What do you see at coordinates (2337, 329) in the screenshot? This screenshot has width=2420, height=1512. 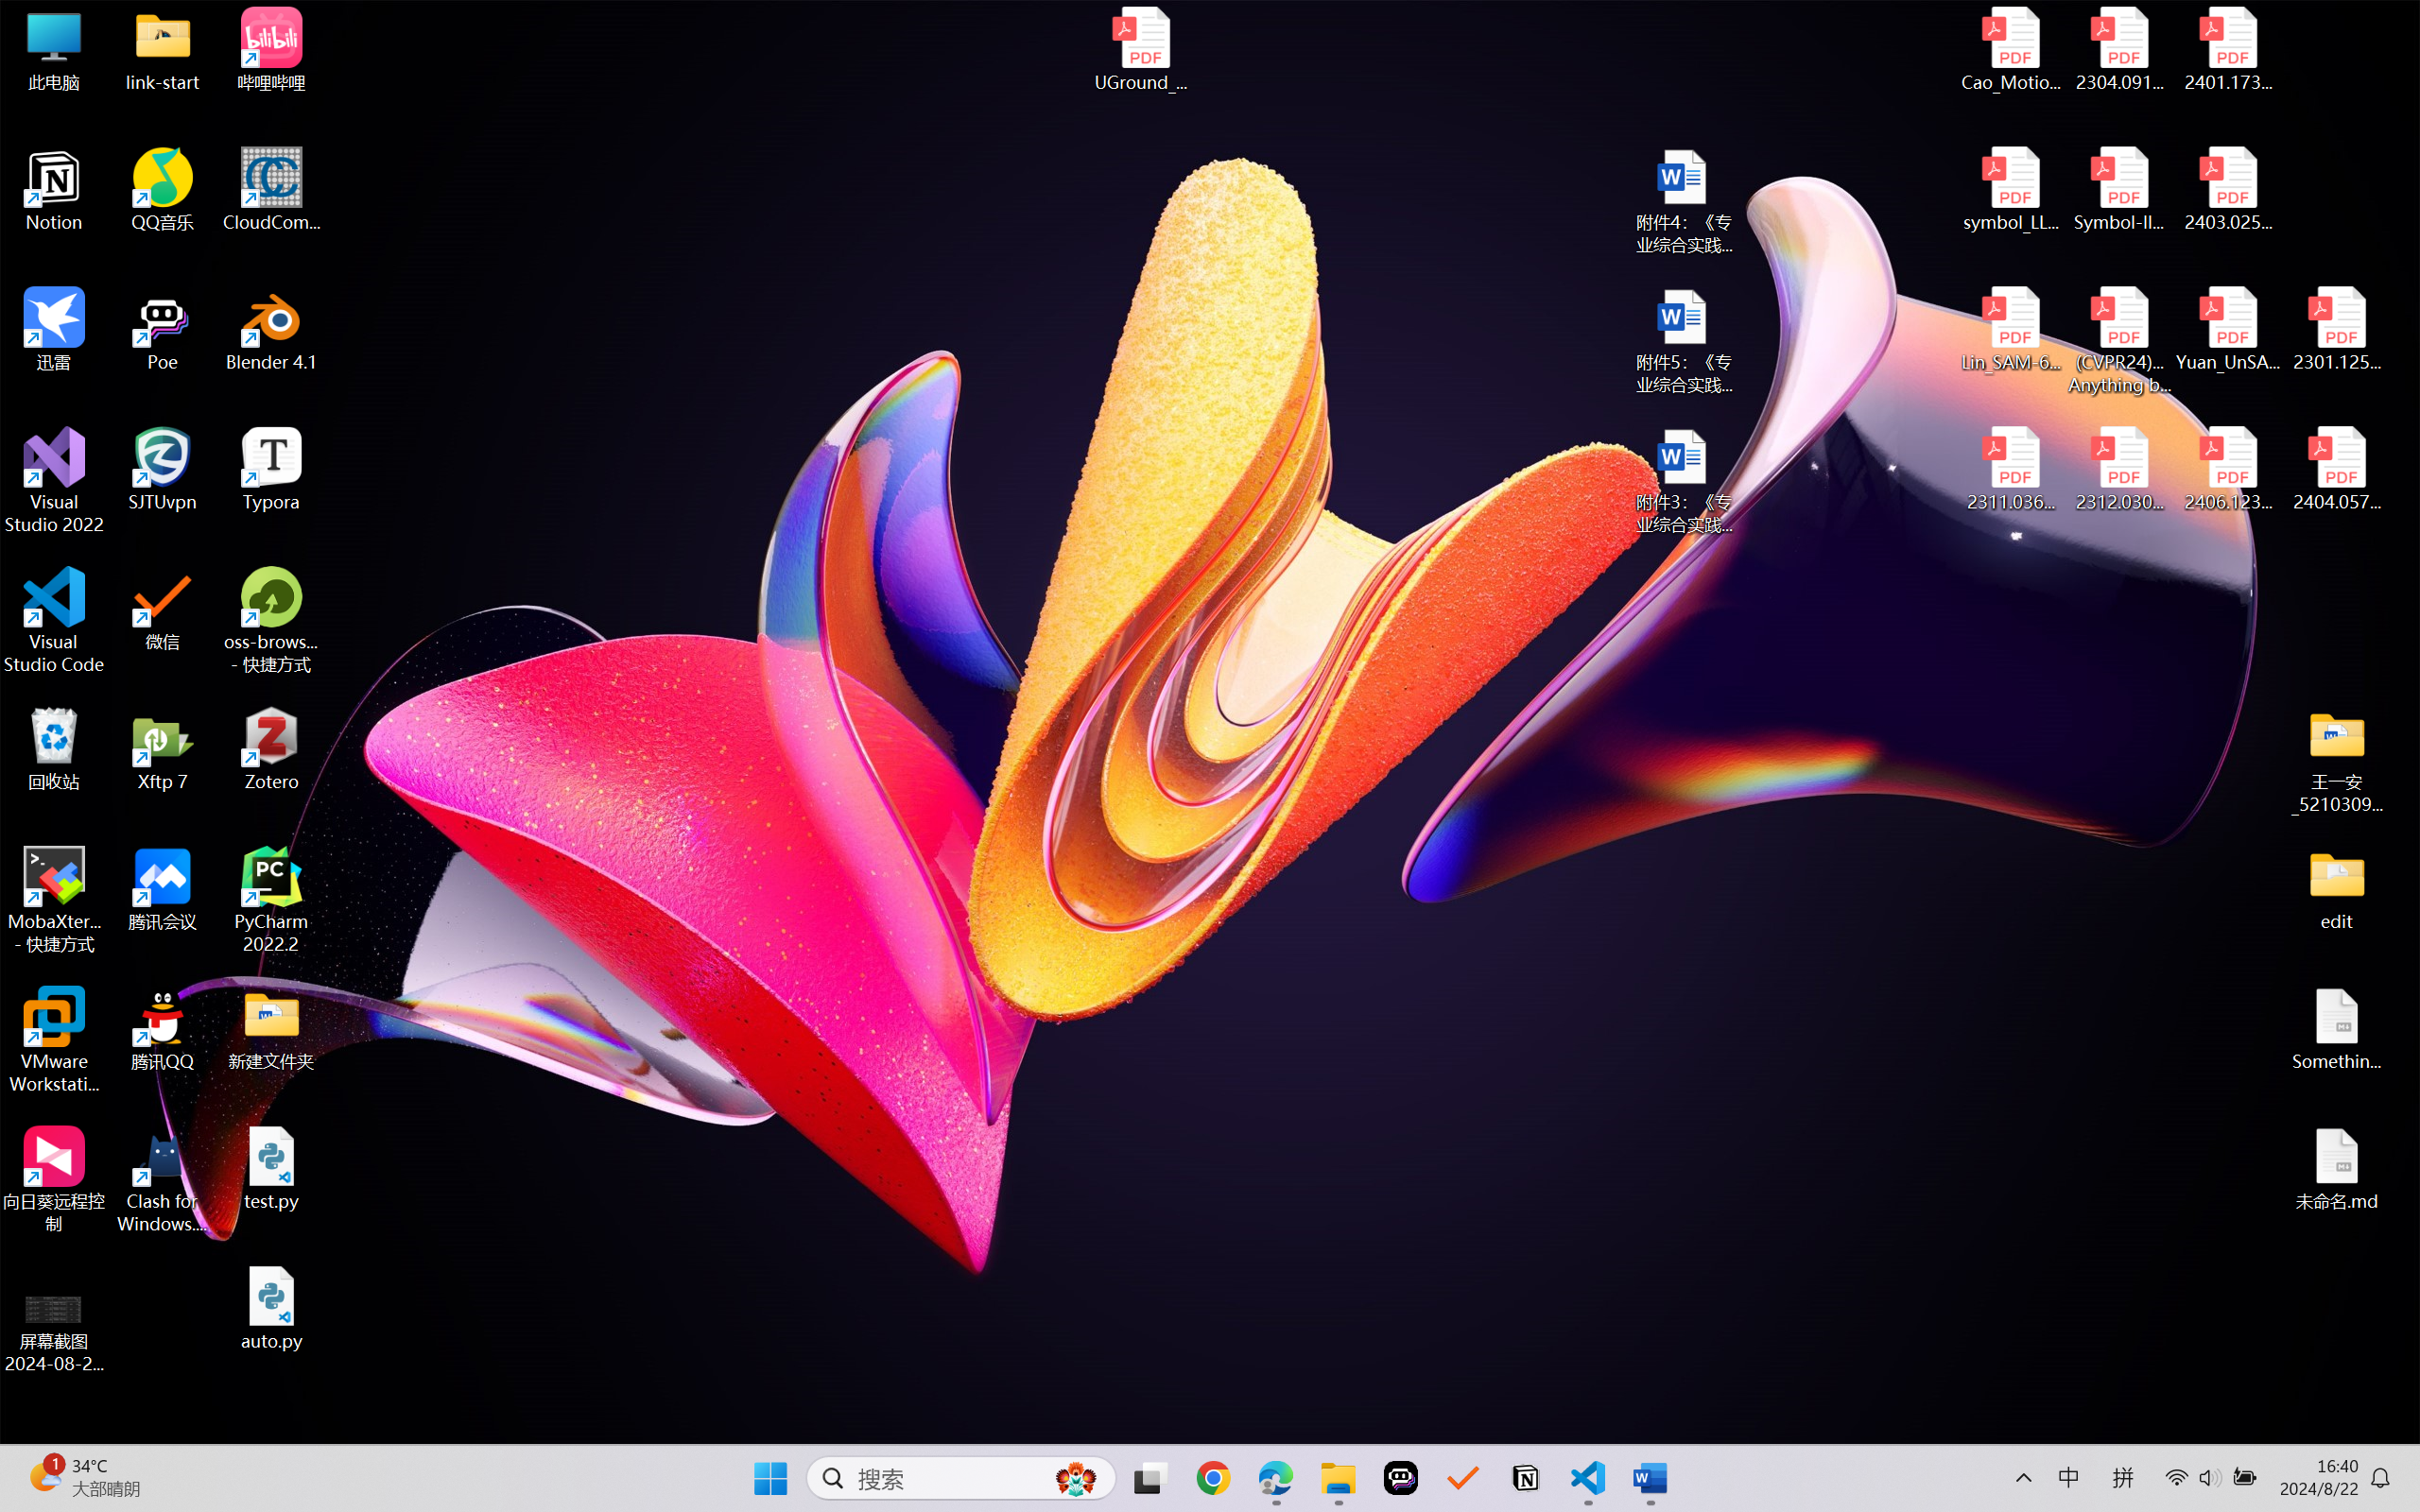 I see `2301.12597v3.pdf` at bounding box center [2337, 329].